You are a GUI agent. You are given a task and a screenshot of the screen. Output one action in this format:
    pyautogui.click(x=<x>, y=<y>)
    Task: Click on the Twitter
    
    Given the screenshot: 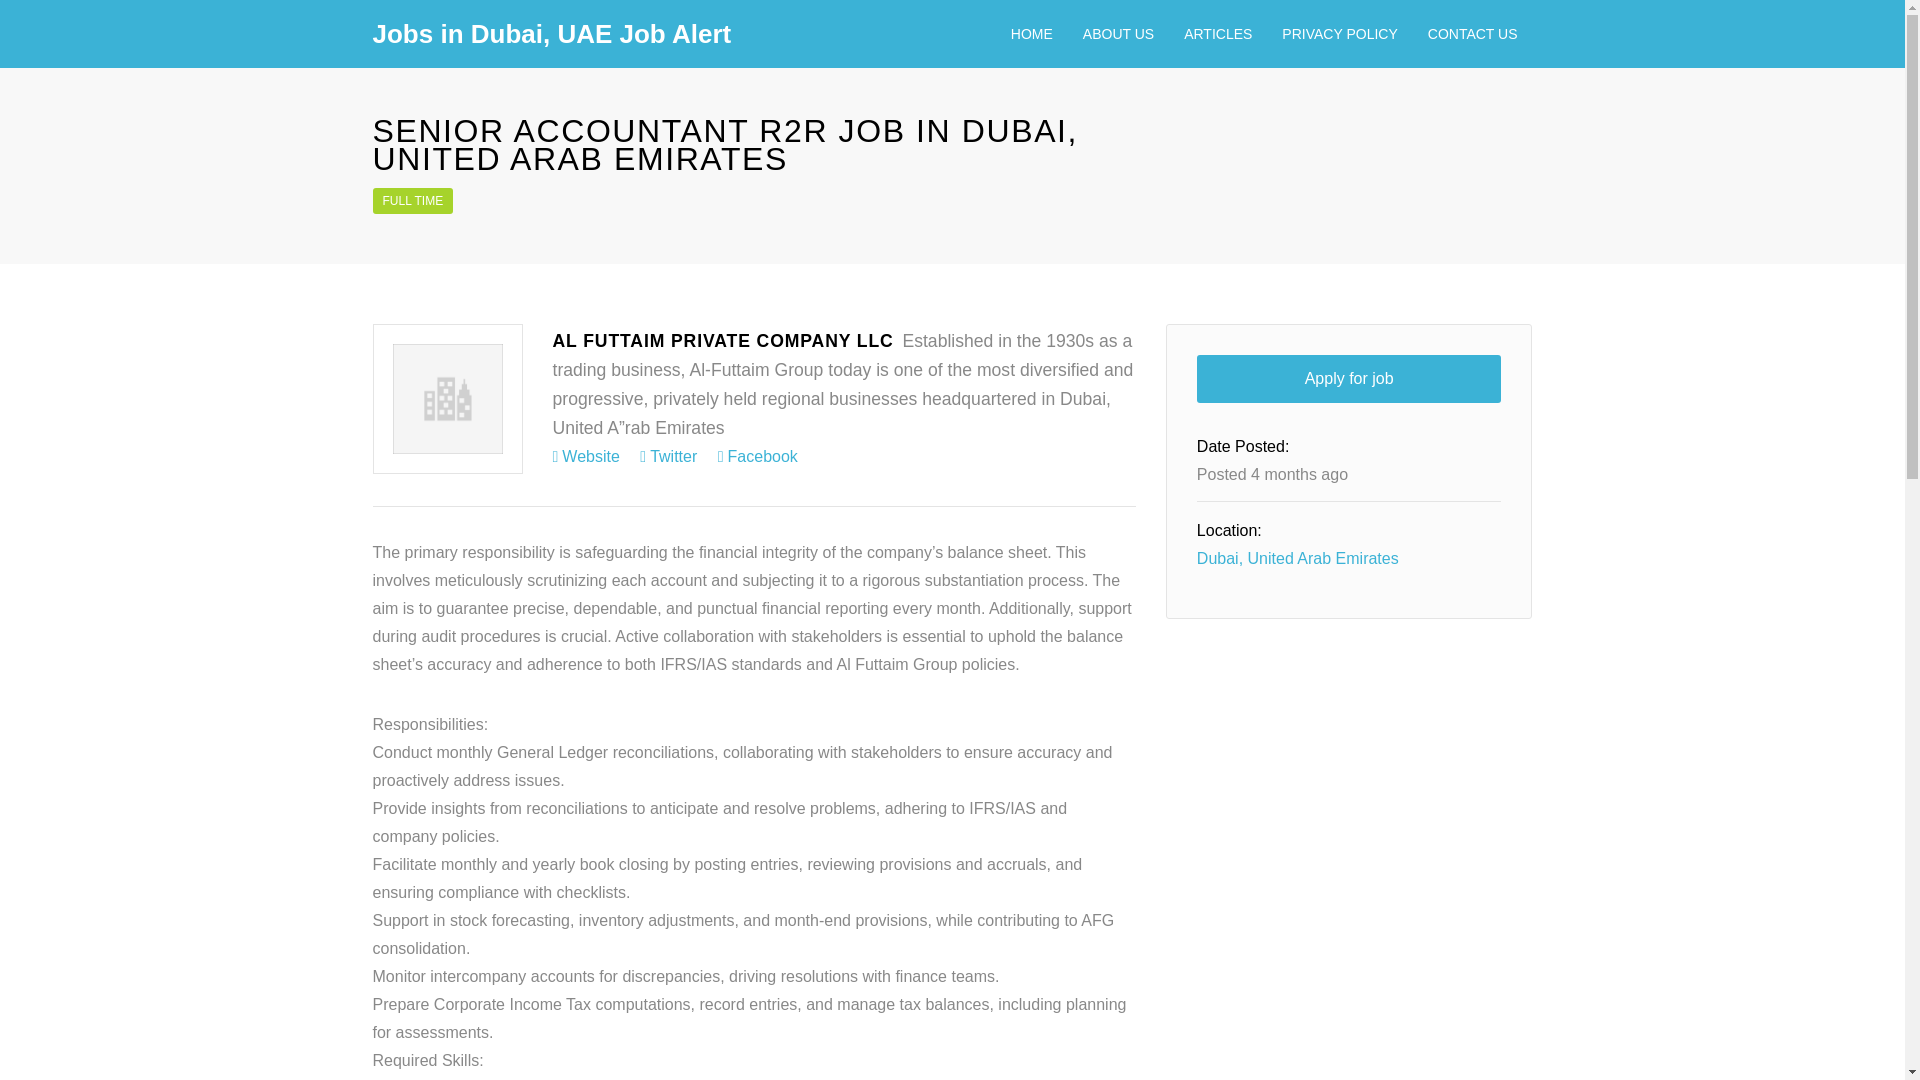 What is the action you would take?
    pyautogui.click(x=668, y=456)
    